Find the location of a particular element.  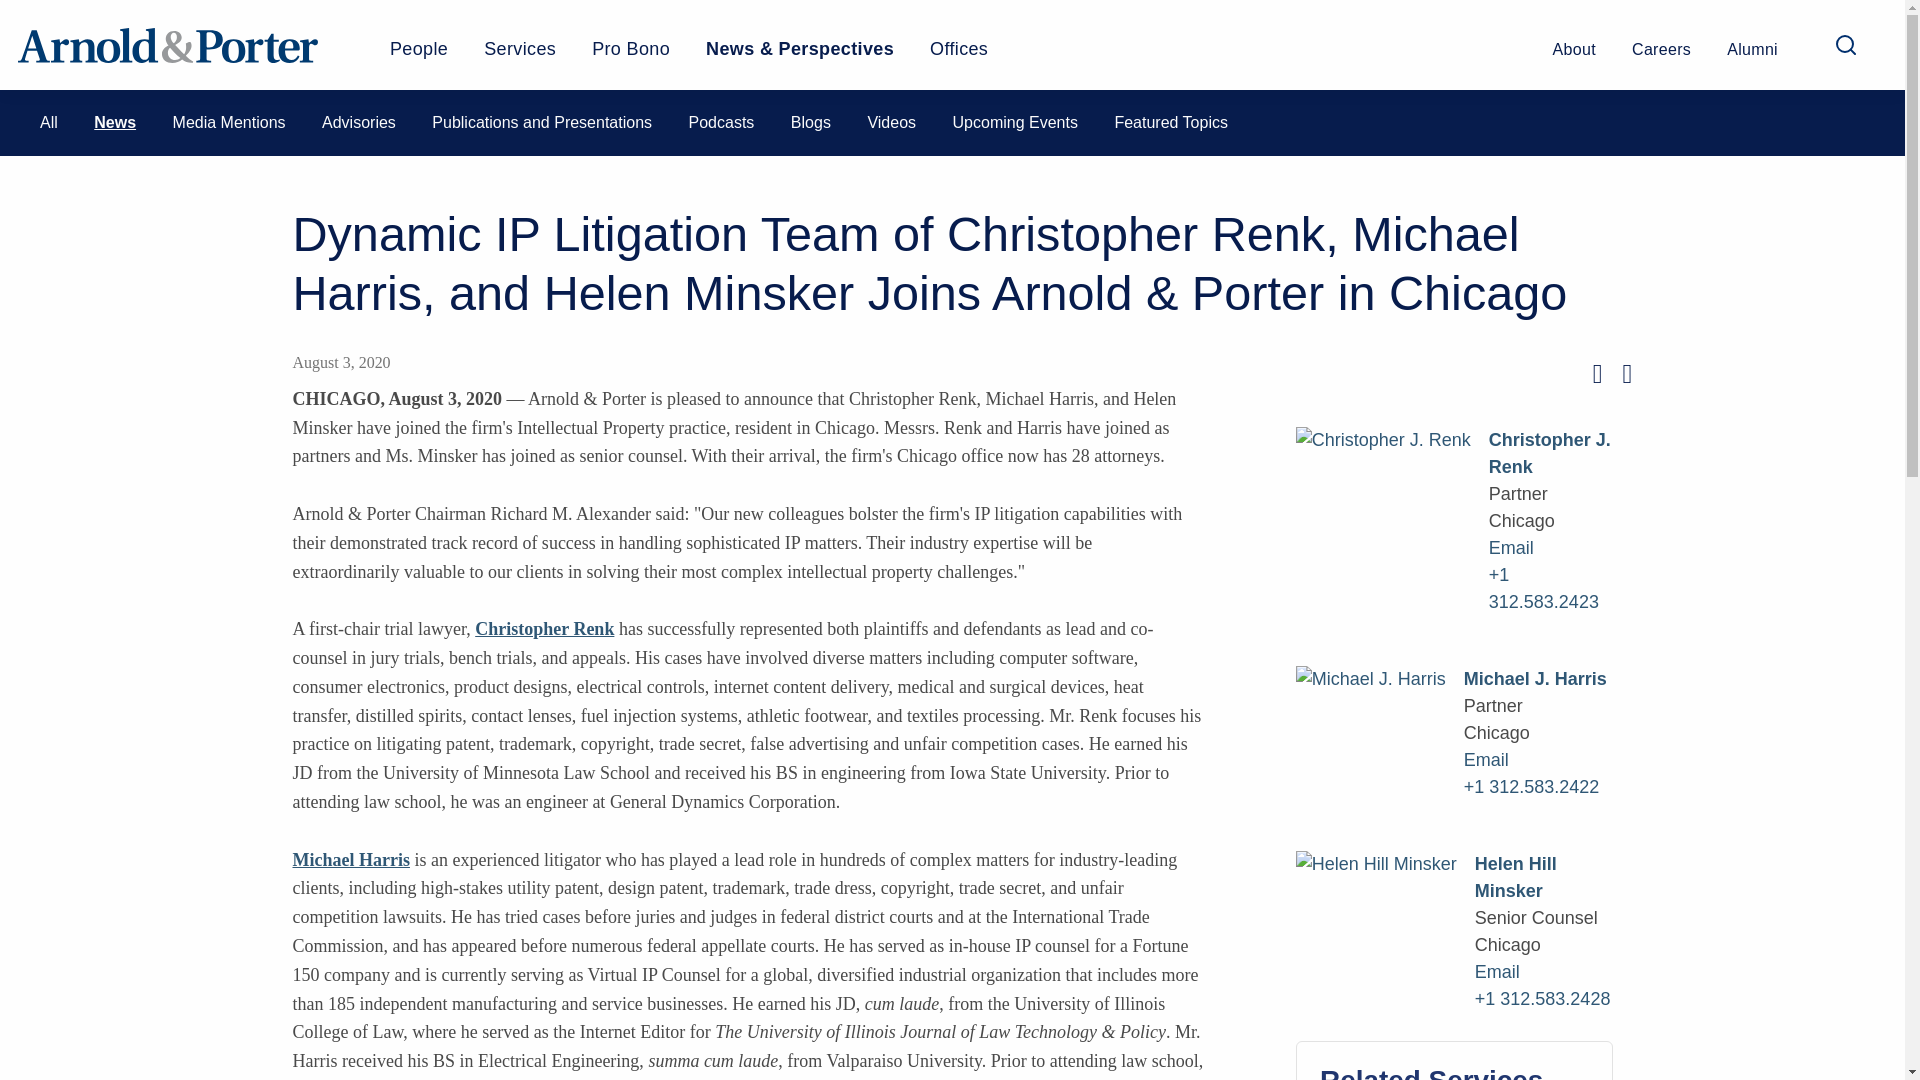

Services is located at coordinates (520, 56).